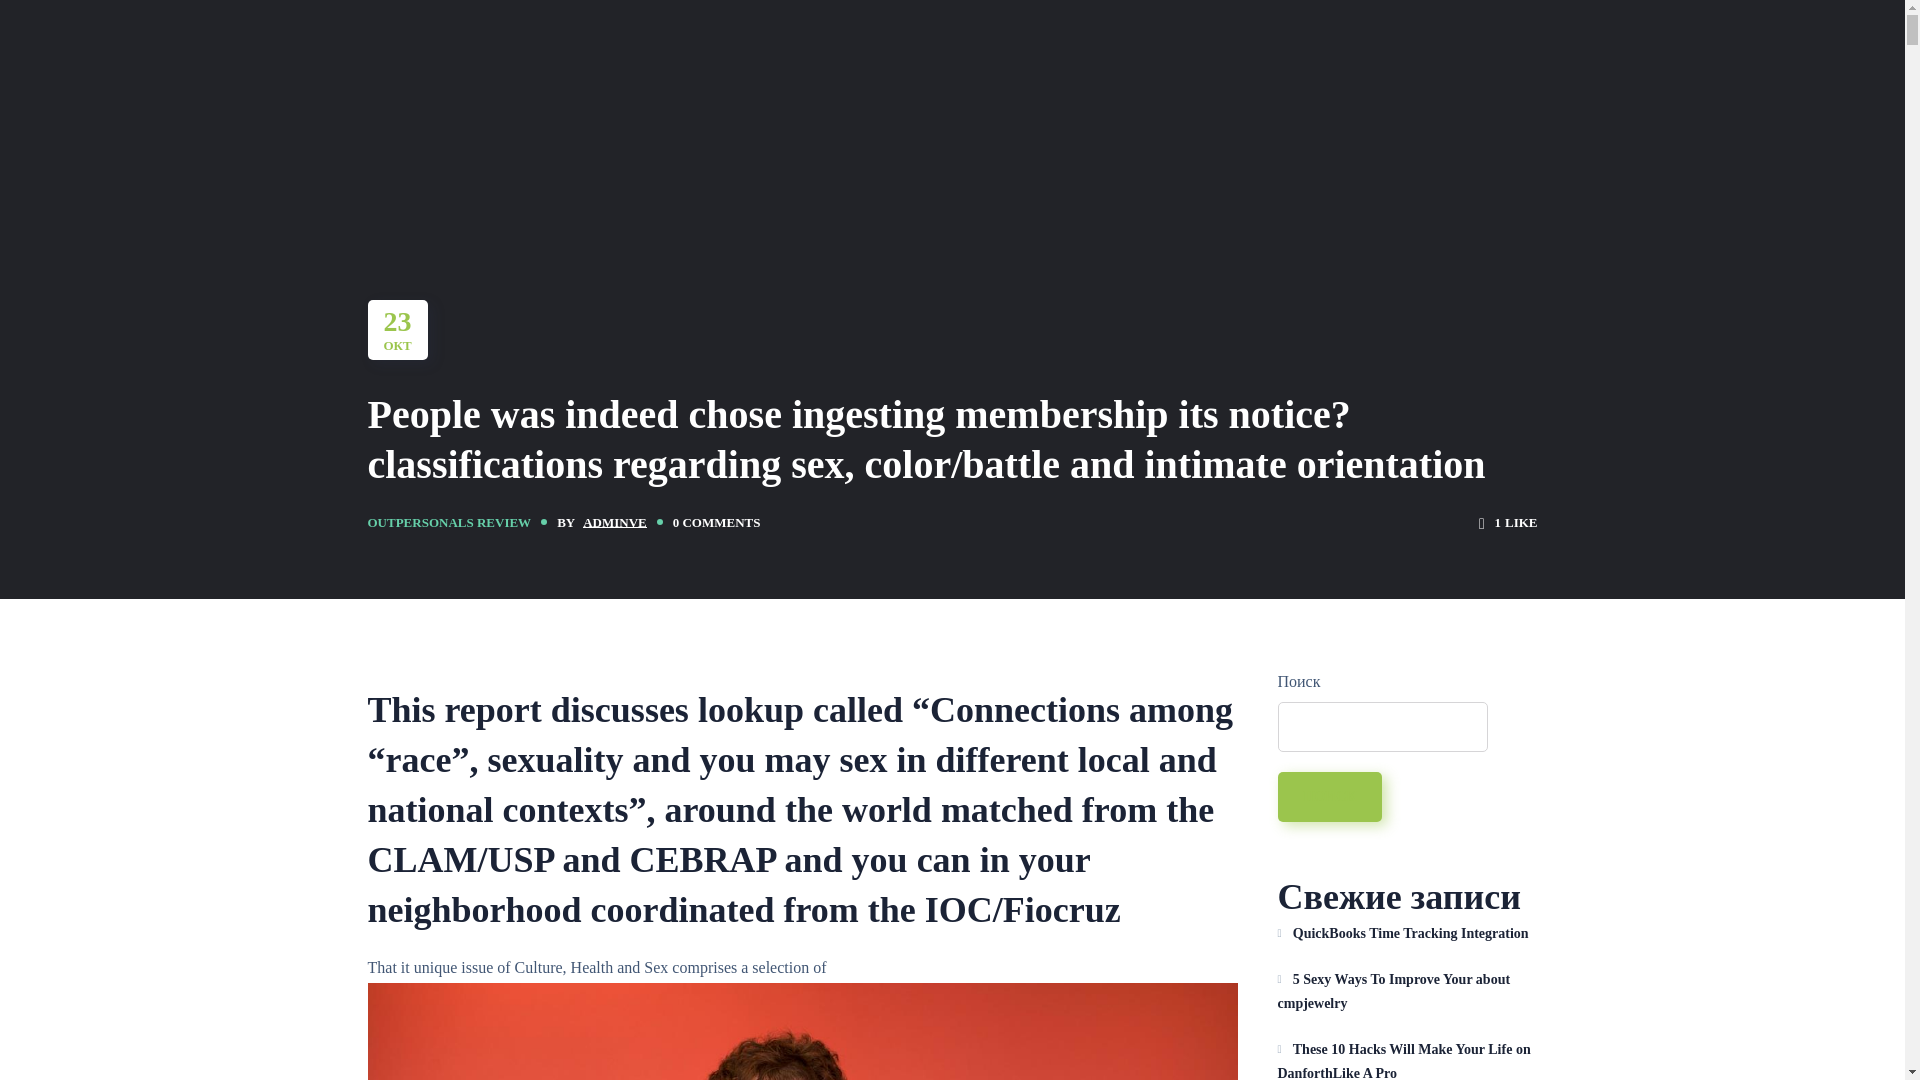 Image resolution: width=1920 pixels, height=1080 pixels. What do you see at coordinates (1408, 1058) in the screenshot?
I see `These 10 Hacks Will Make Your Life on DanforthLike A Pro` at bounding box center [1408, 1058].